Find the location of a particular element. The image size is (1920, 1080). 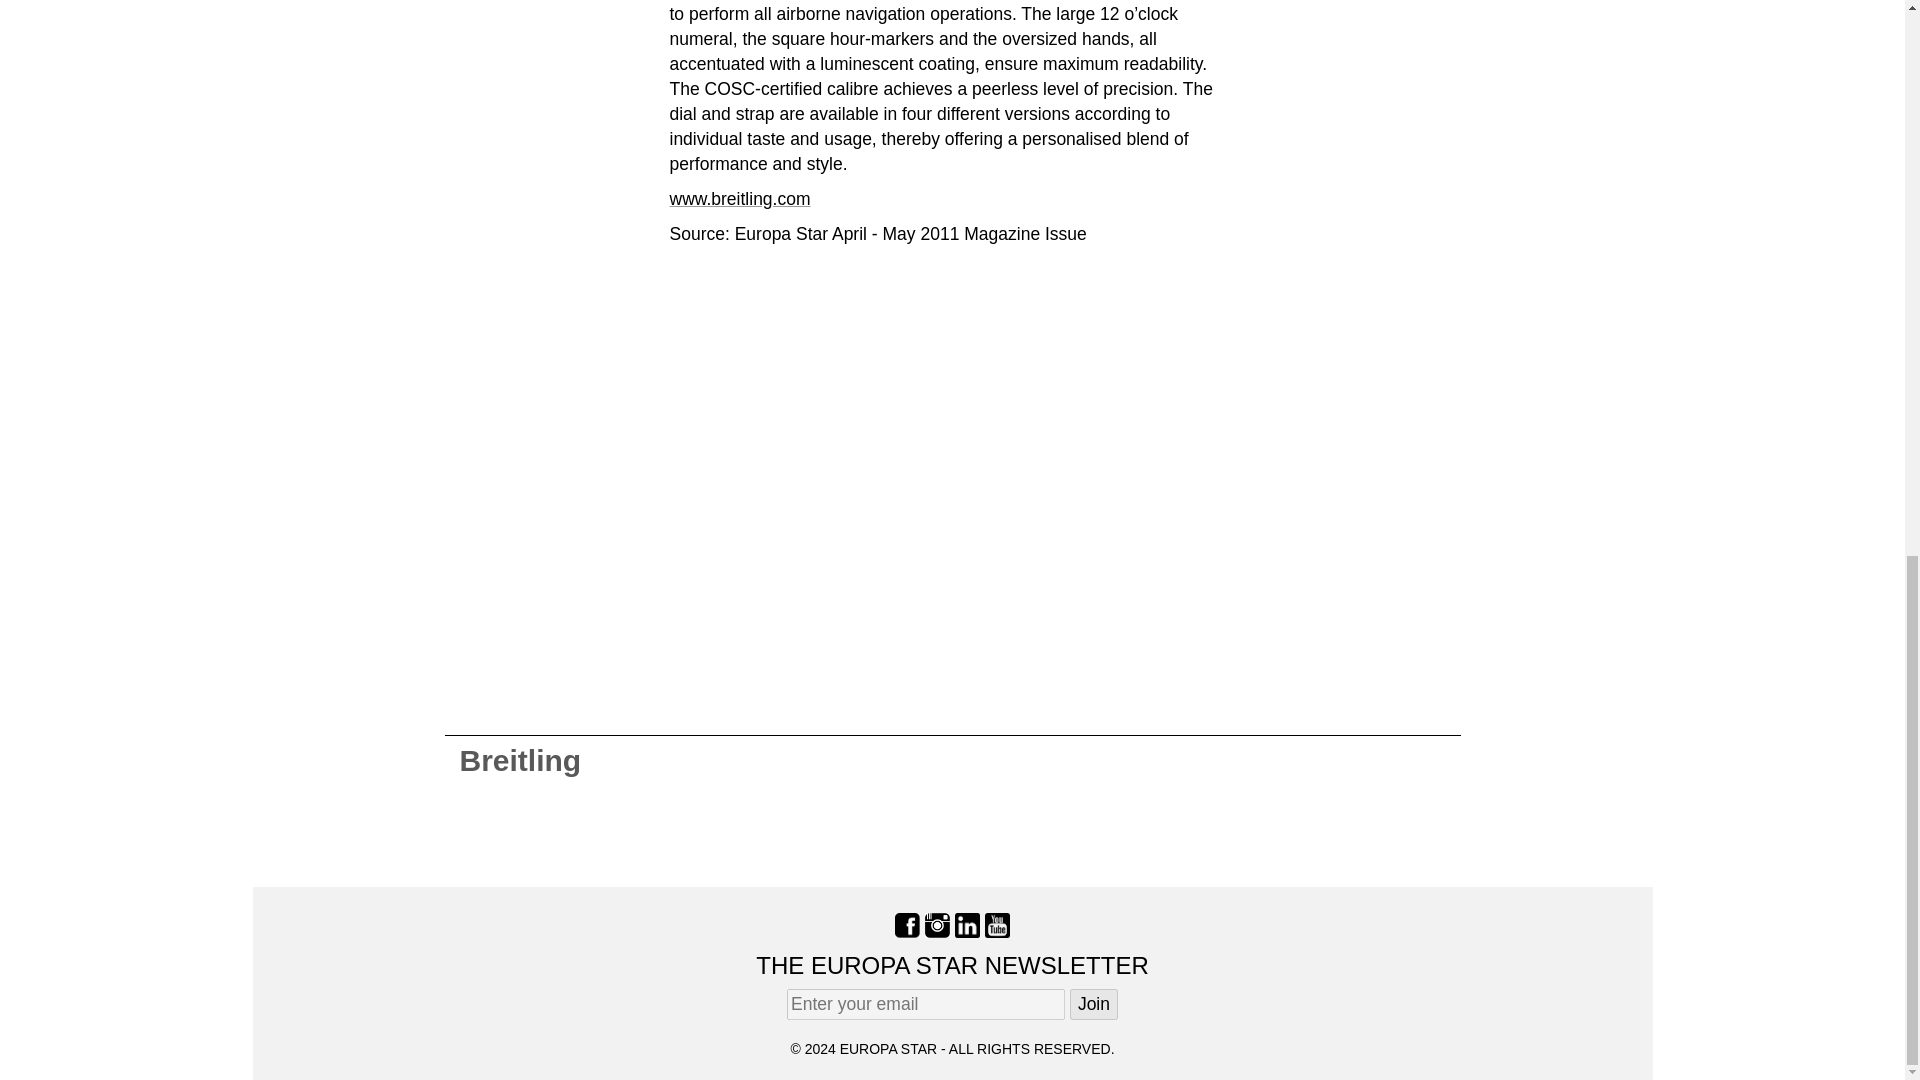

Instagram is located at coordinates (938, 924).